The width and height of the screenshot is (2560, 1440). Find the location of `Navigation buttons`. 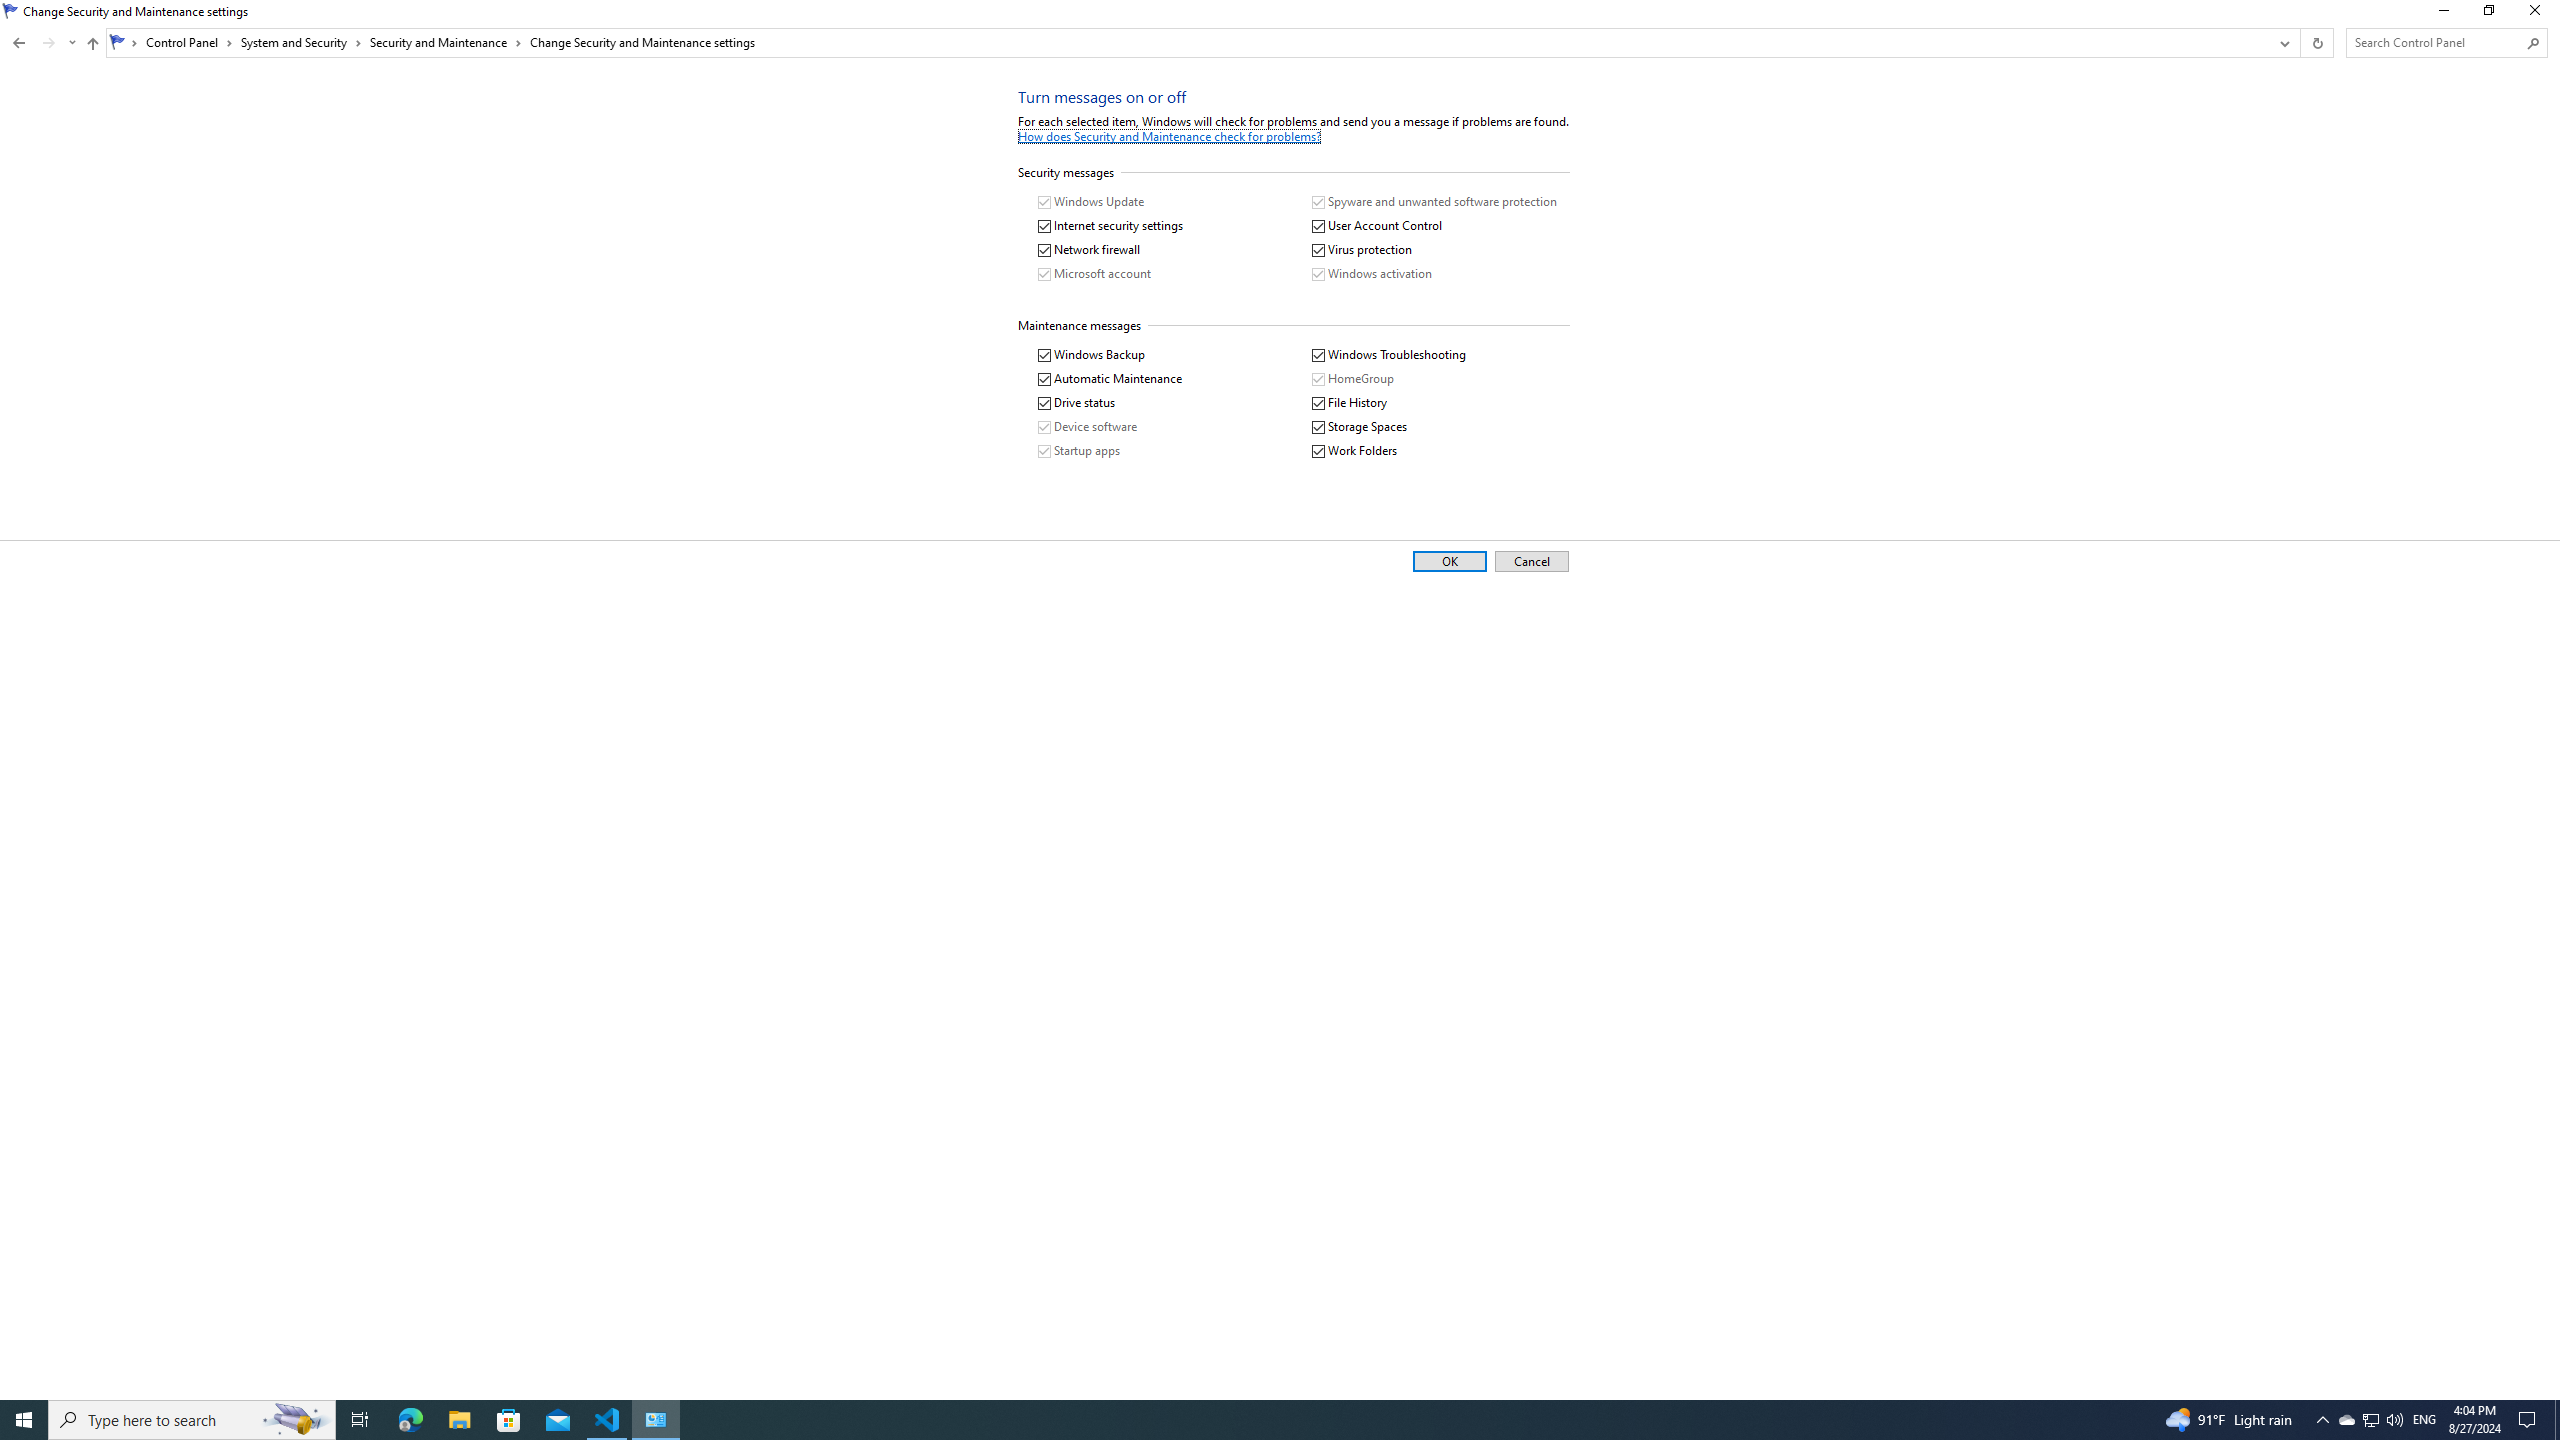

Navigation buttons is located at coordinates (43, 42).